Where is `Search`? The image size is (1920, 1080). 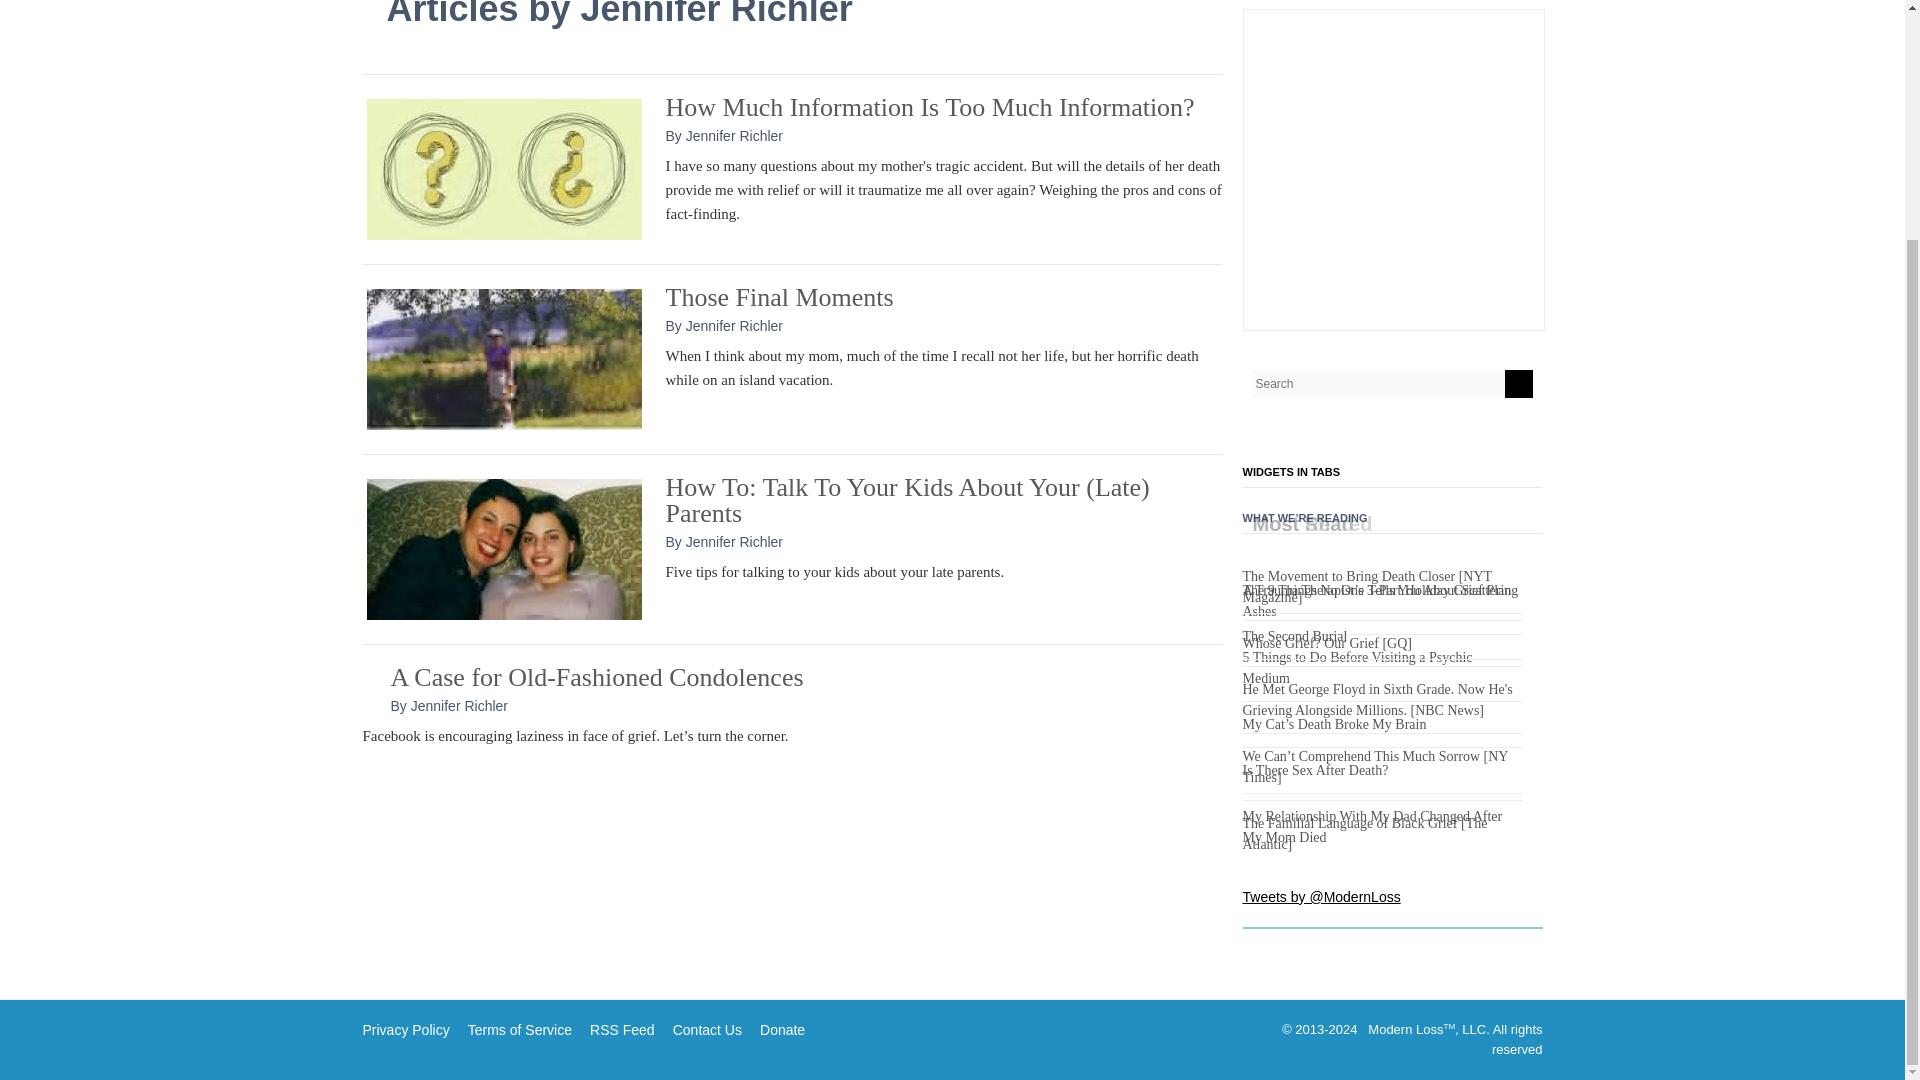
Search is located at coordinates (1518, 384).